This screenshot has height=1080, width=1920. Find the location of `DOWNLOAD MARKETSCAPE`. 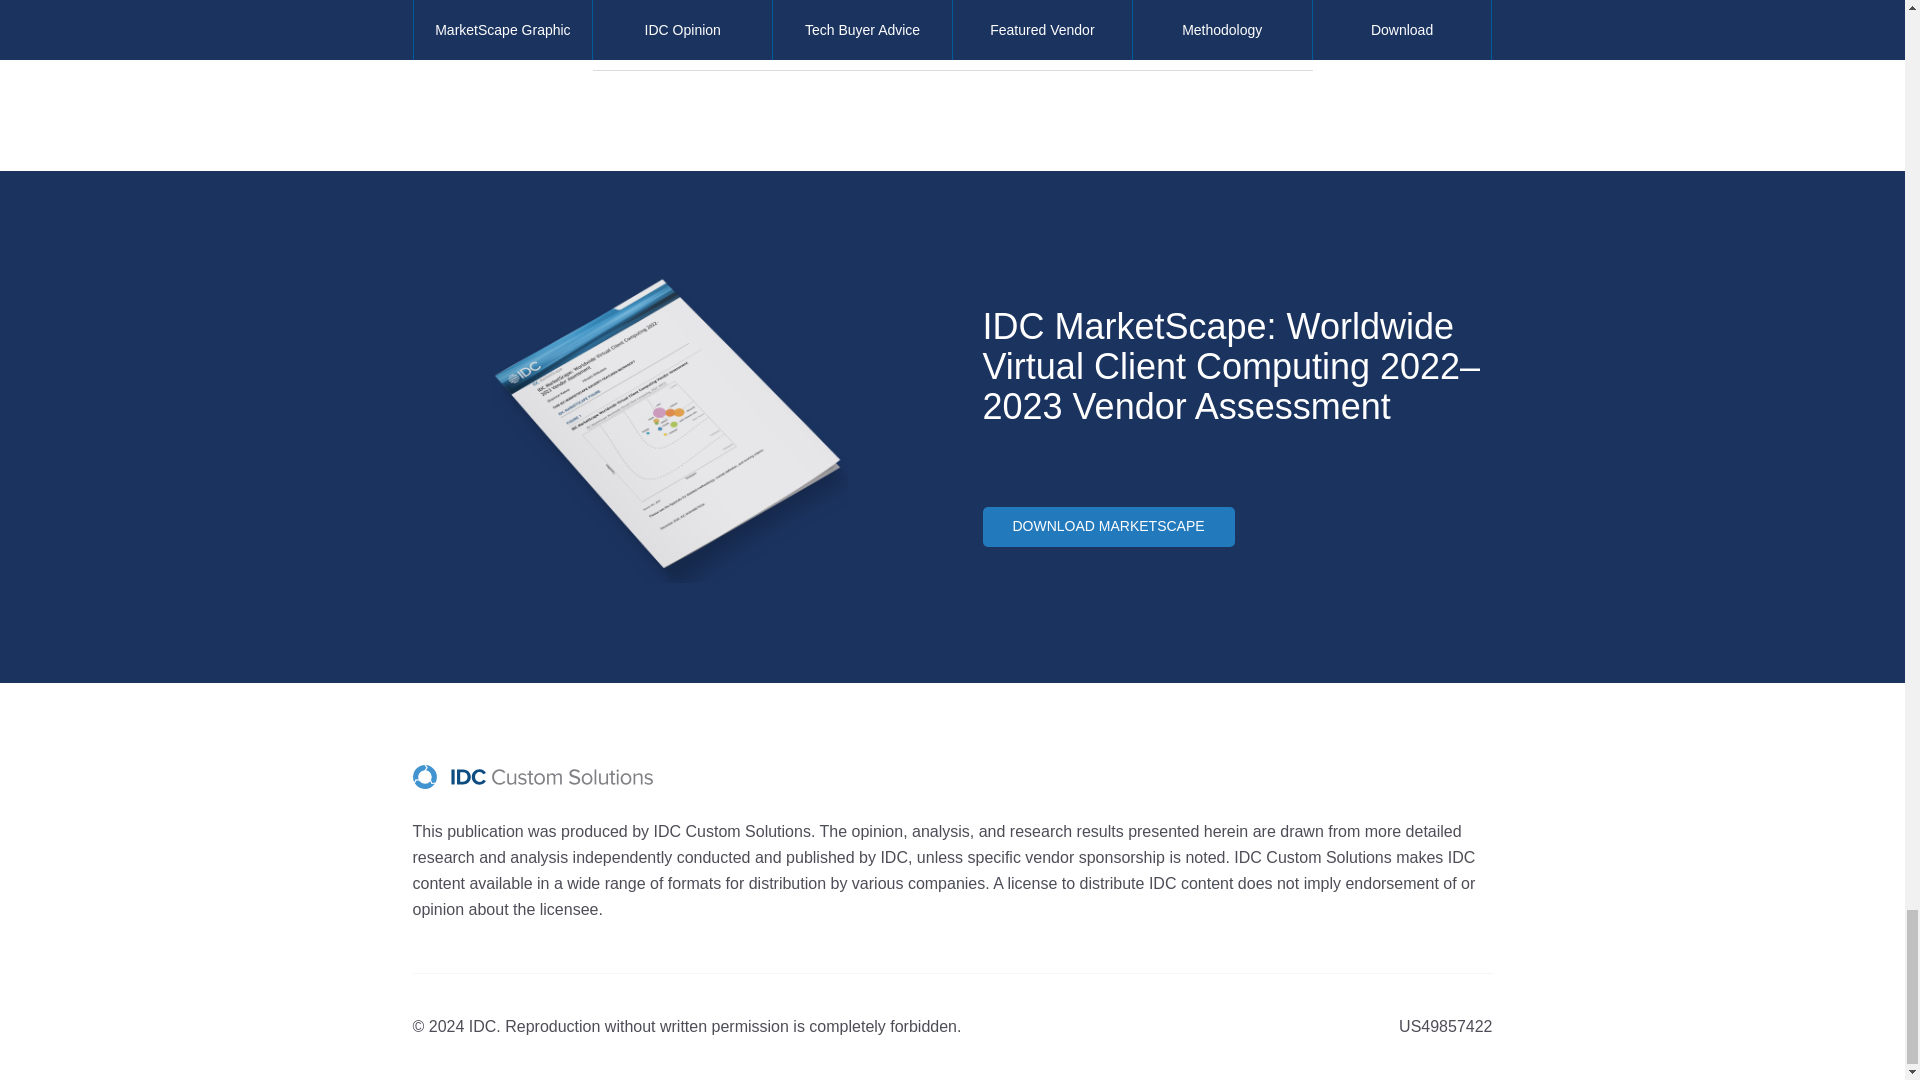

DOWNLOAD MARKETSCAPE is located at coordinates (1108, 526).